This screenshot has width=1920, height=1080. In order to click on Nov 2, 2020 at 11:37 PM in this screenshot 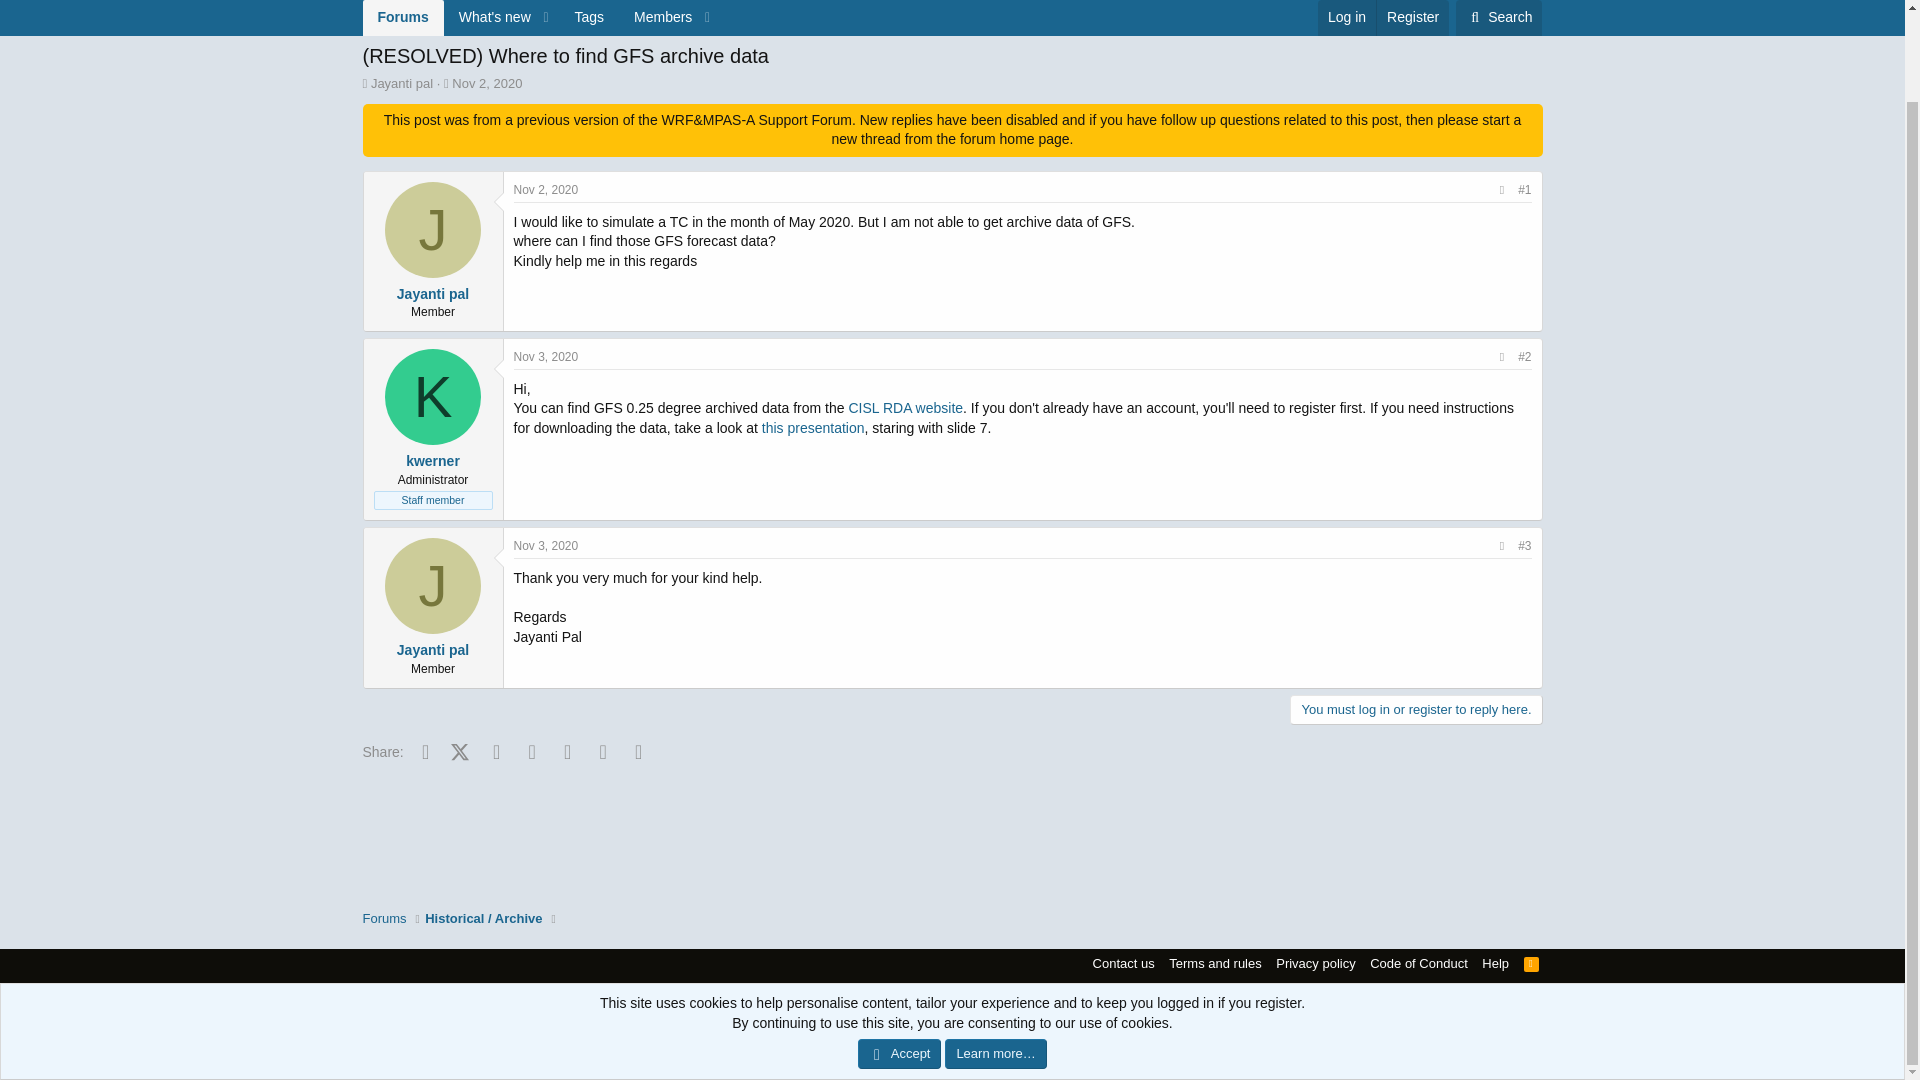, I will do `click(546, 545)`.